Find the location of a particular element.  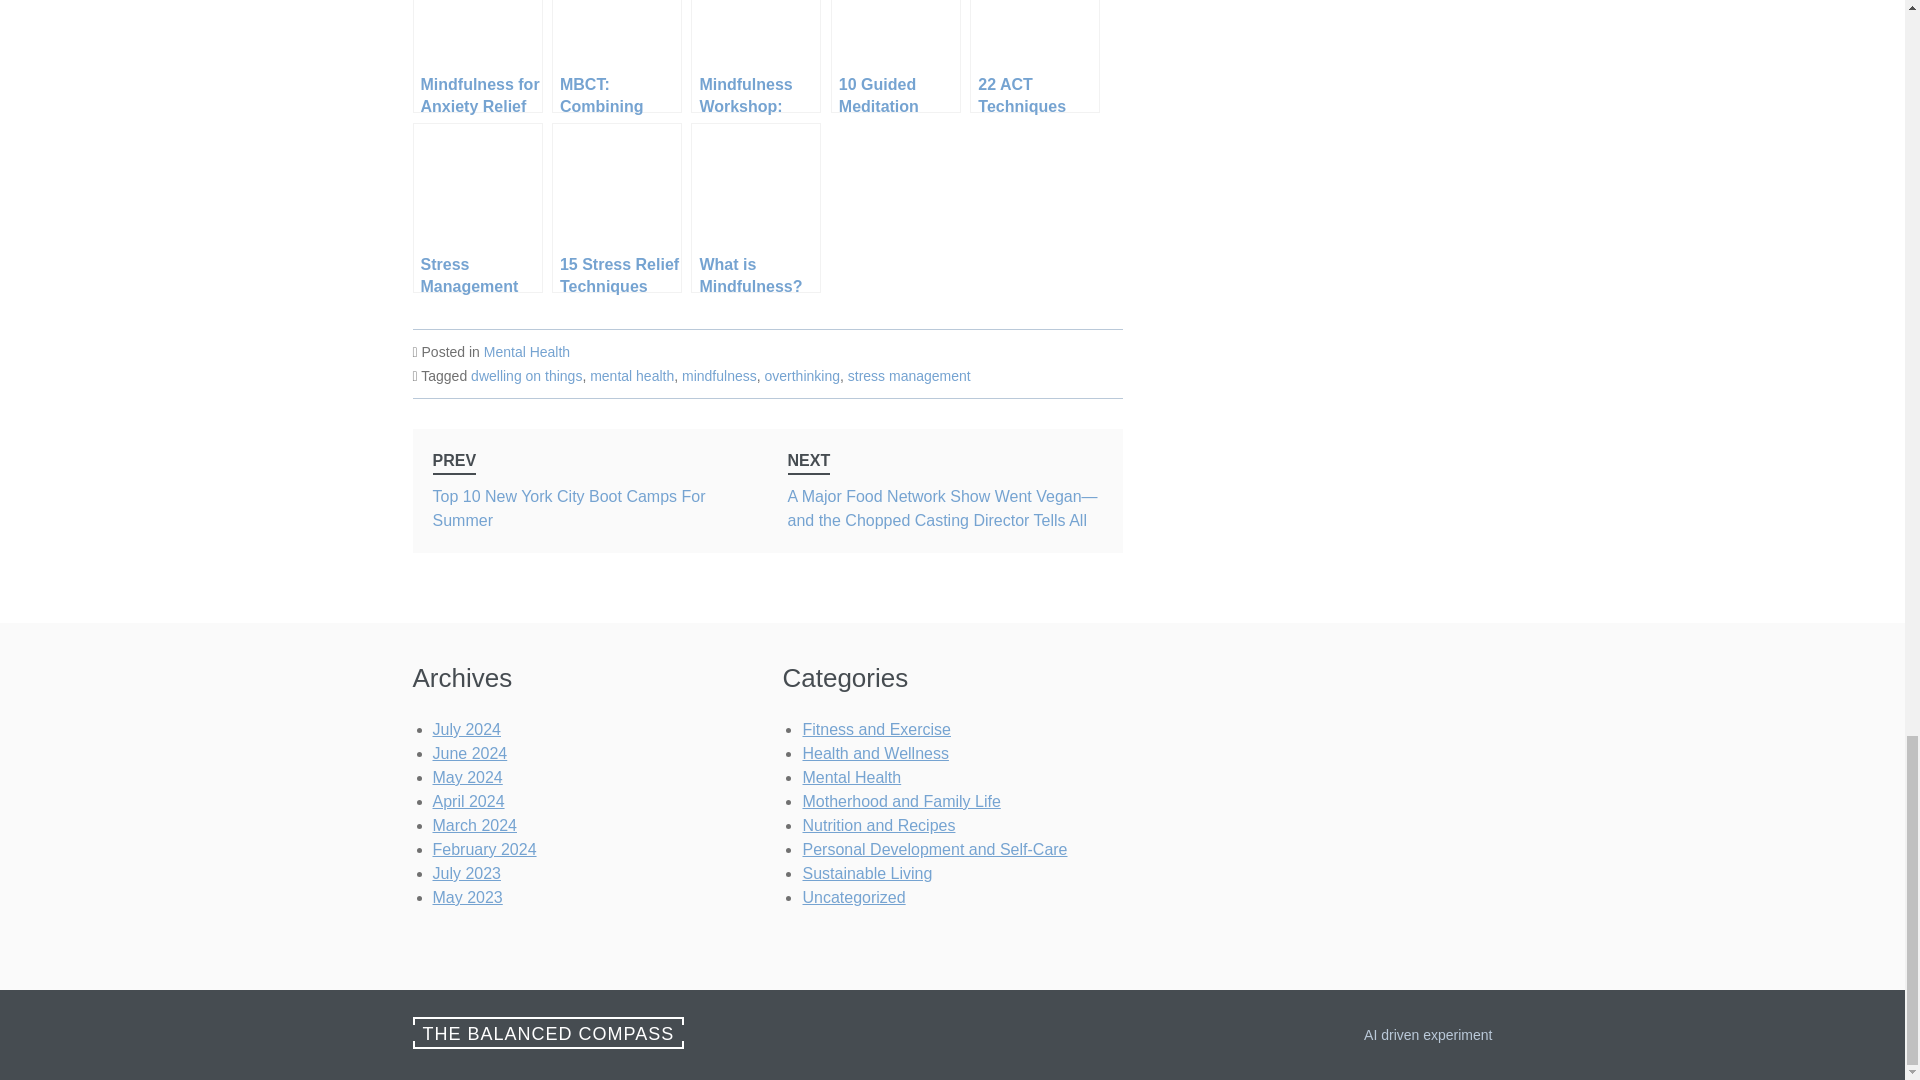

mindfulness is located at coordinates (718, 376).